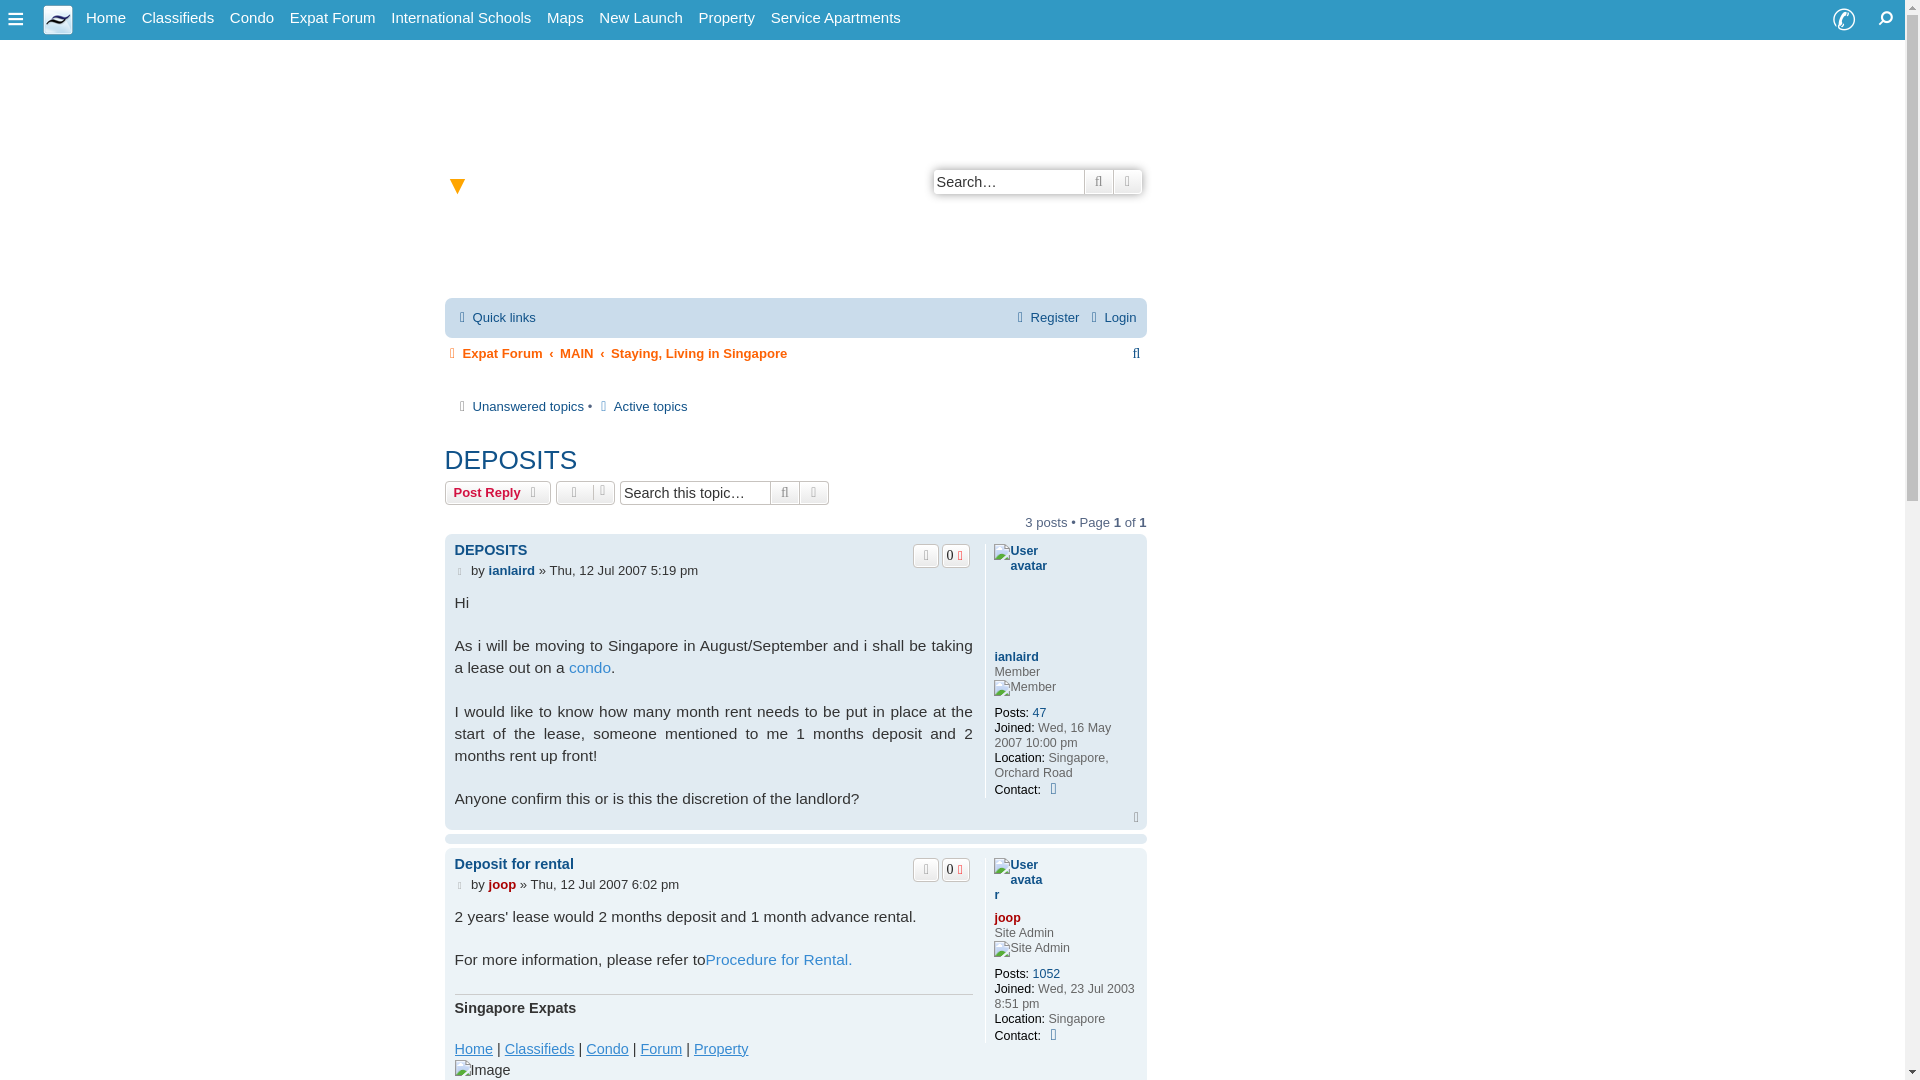 The image size is (1920, 1080). I want to click on Singapore Expats, so click(106, 18).